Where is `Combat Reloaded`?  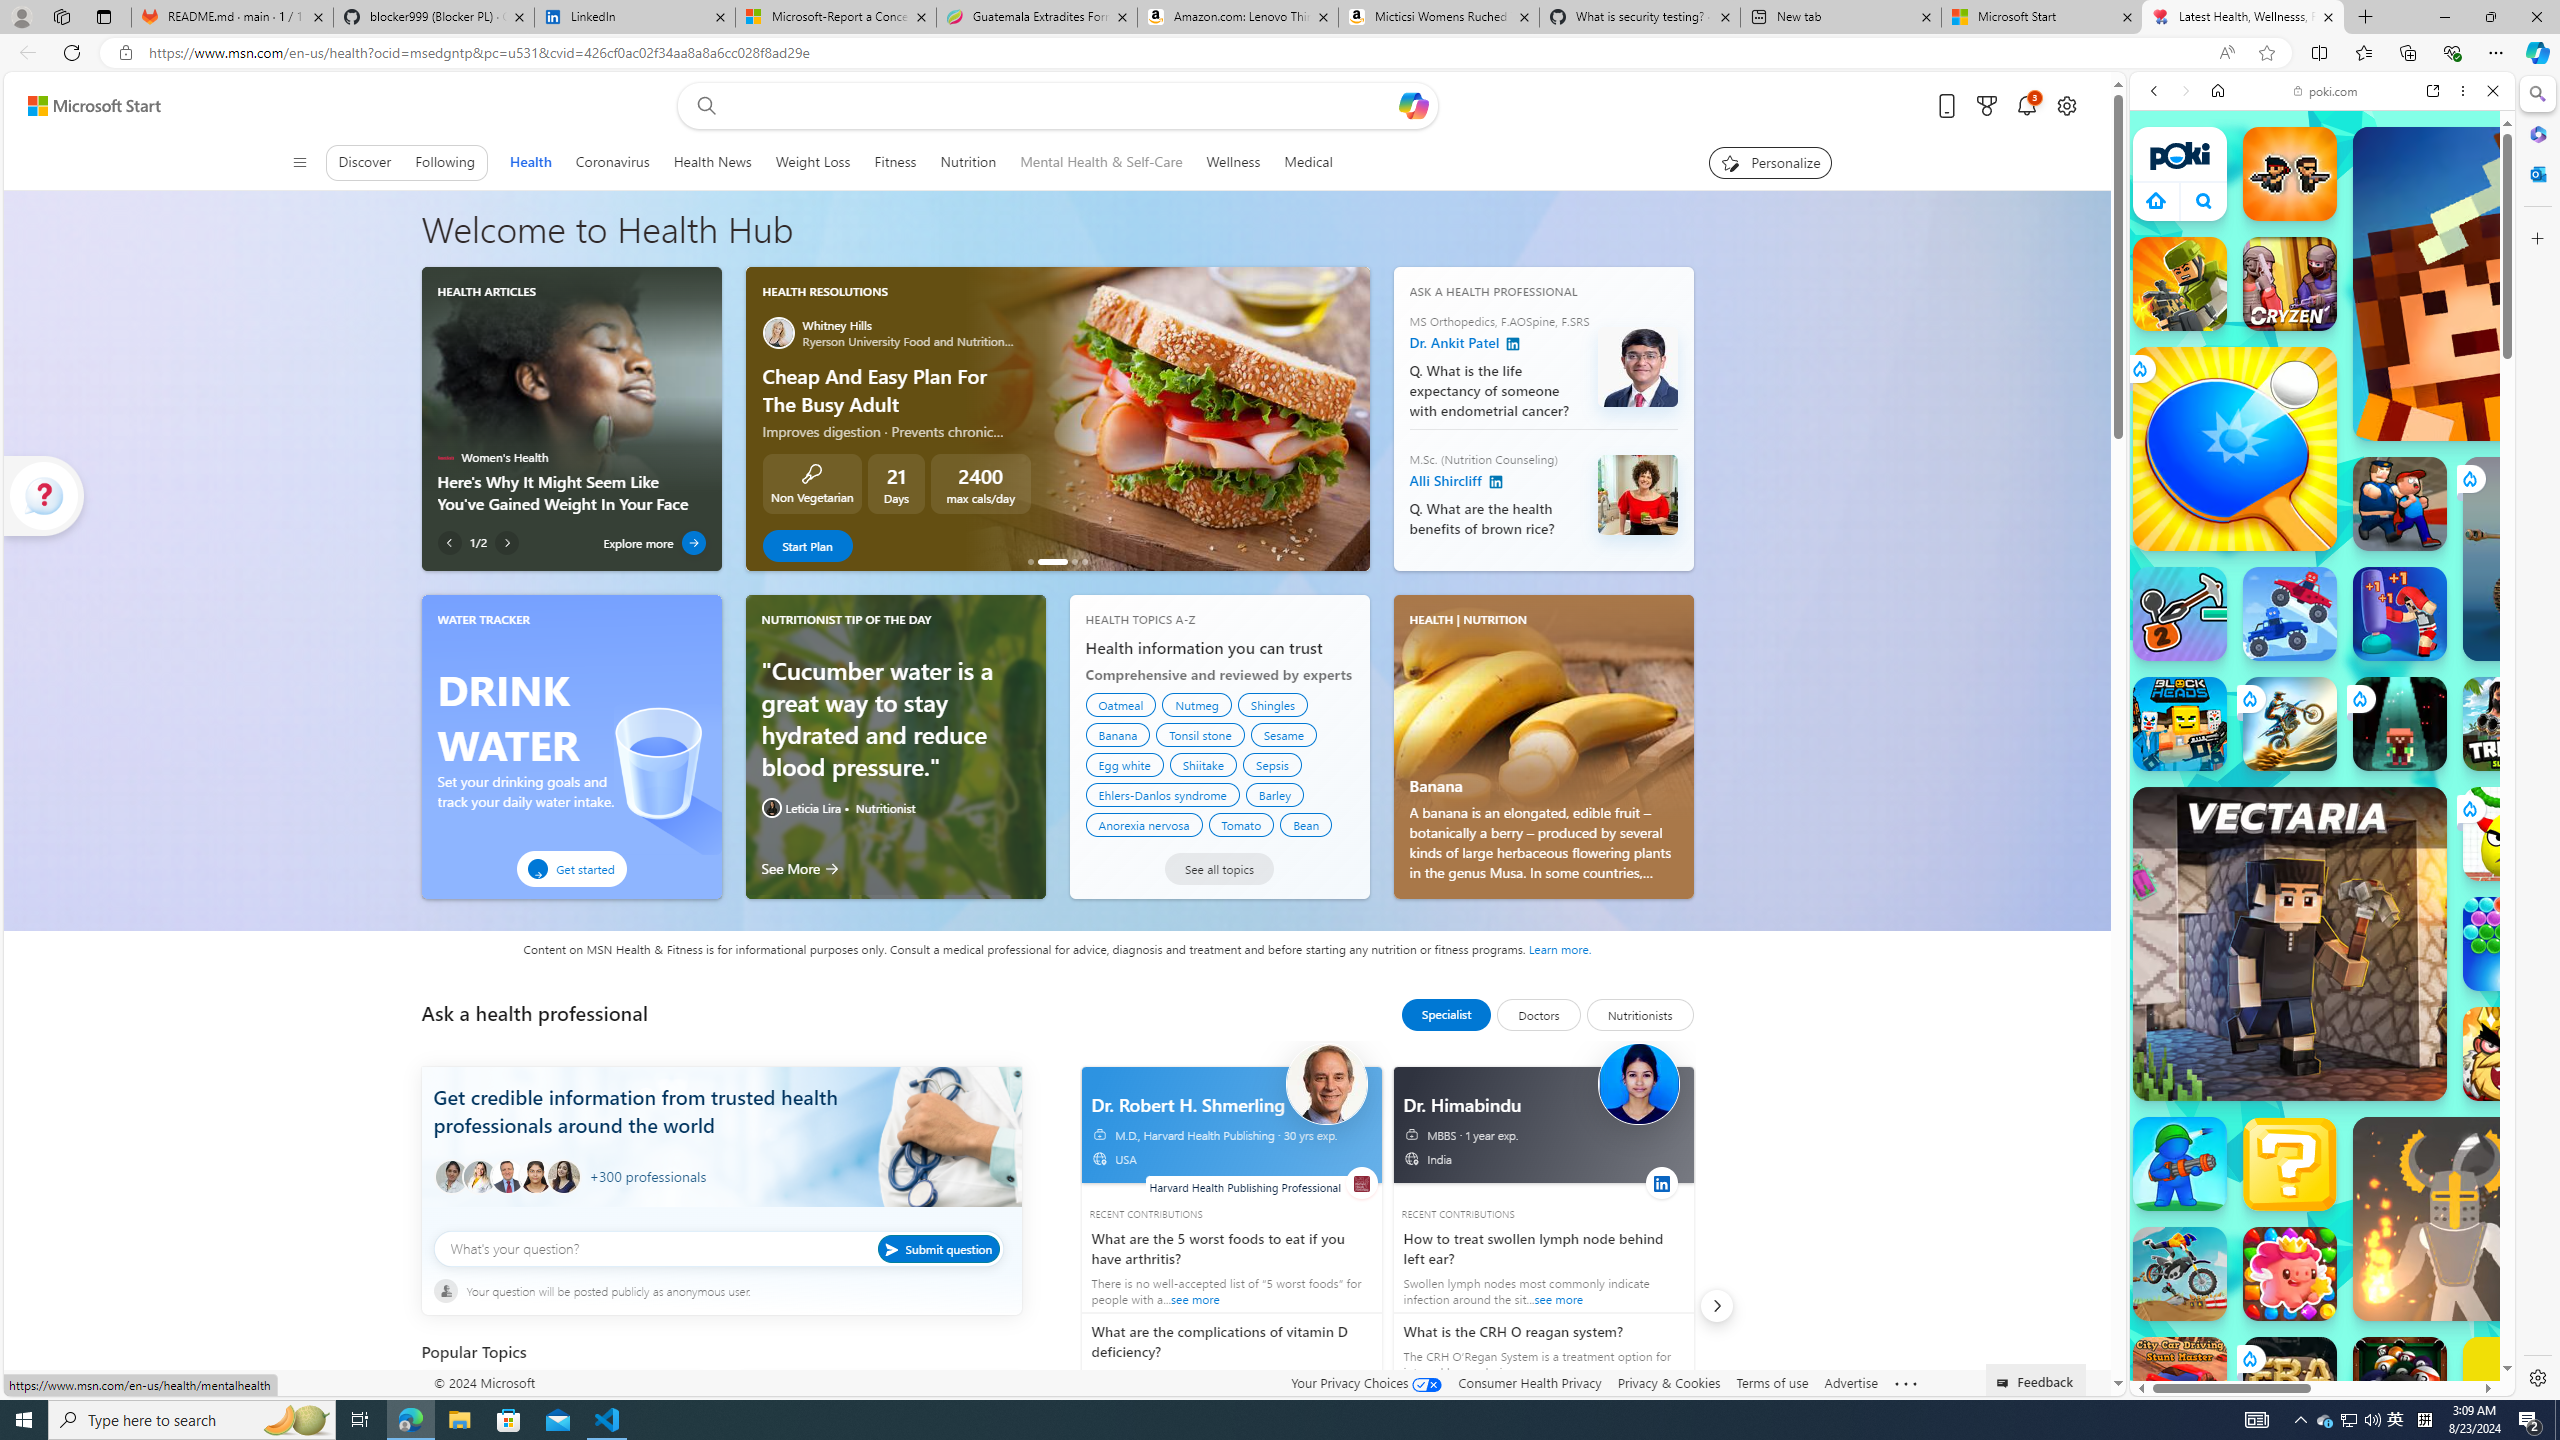
Combat Reloaded is located at coordinates (2373, 920).